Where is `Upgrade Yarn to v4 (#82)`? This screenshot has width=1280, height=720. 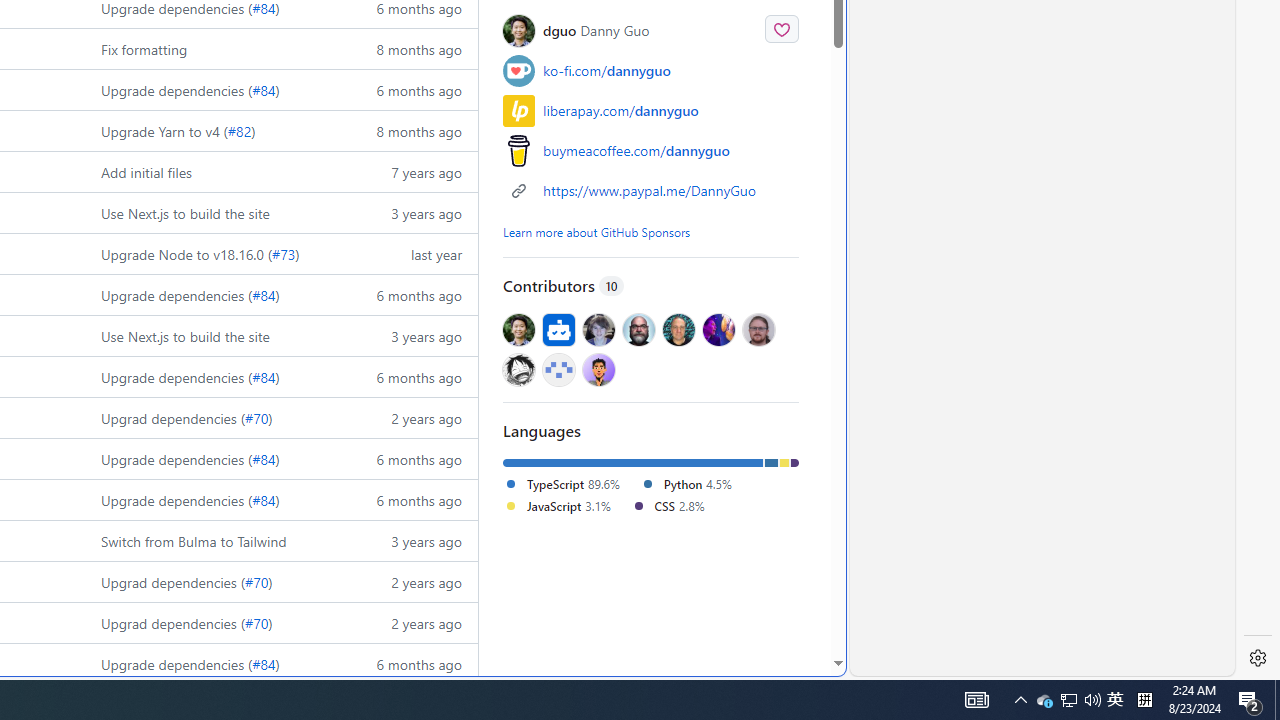
Upgrade Yarn to v4 (#82) is located at coordinates (212, 130).